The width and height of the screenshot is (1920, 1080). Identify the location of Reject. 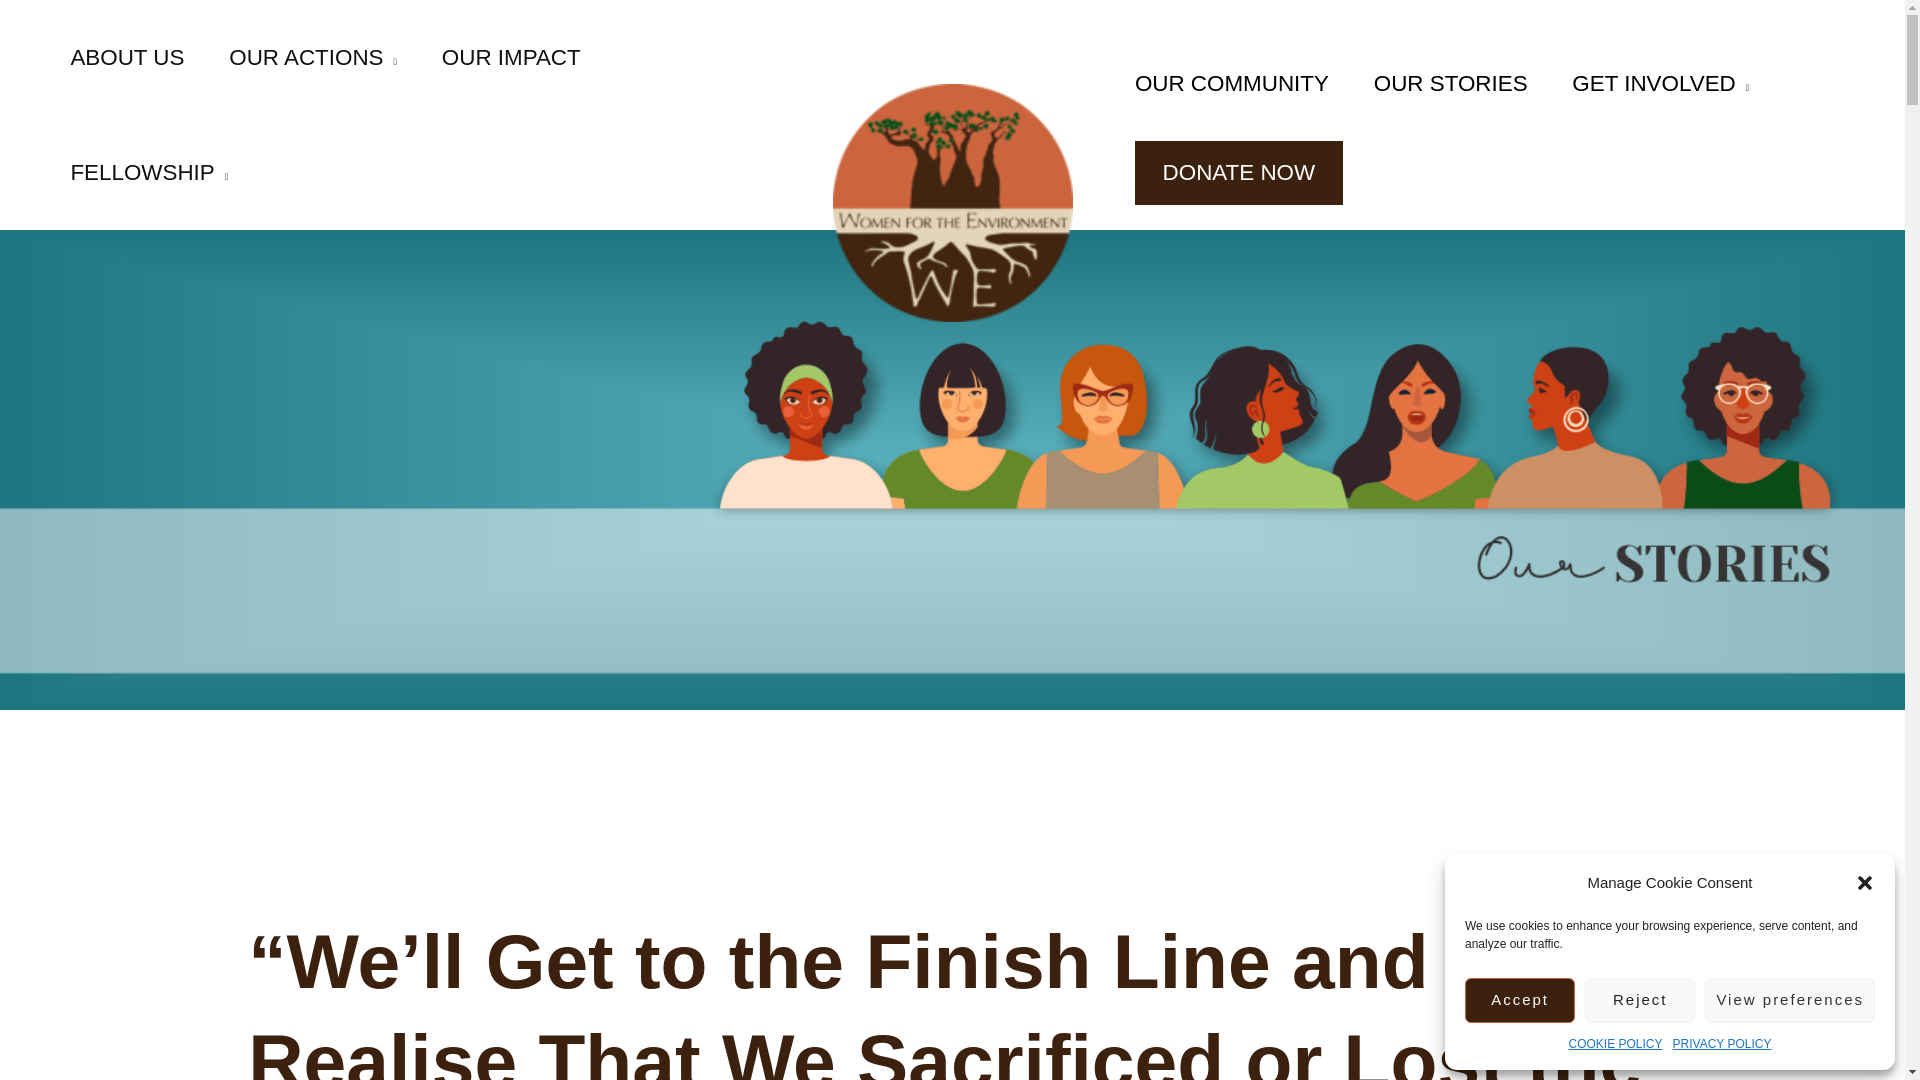
(1640, 1000).